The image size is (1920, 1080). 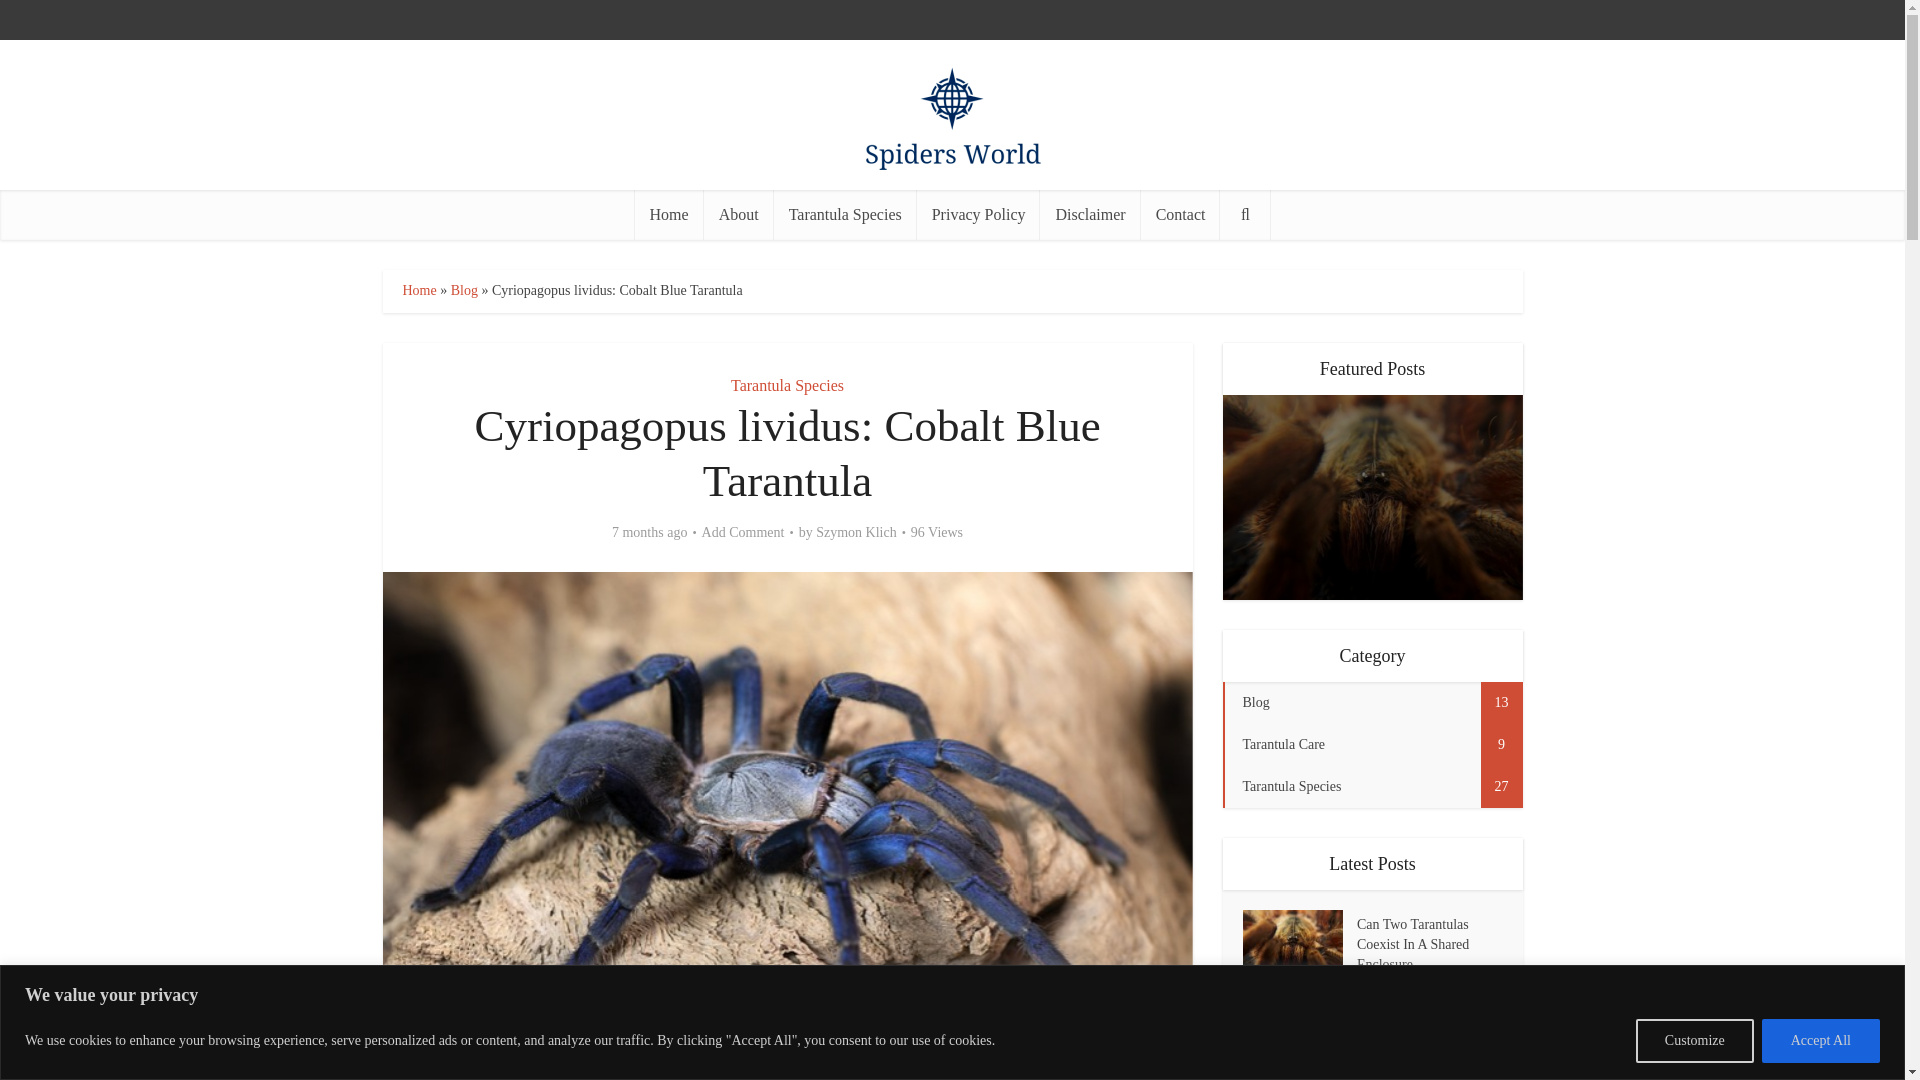 I want to click on Szymon Klich, so click(x=856, y=532).